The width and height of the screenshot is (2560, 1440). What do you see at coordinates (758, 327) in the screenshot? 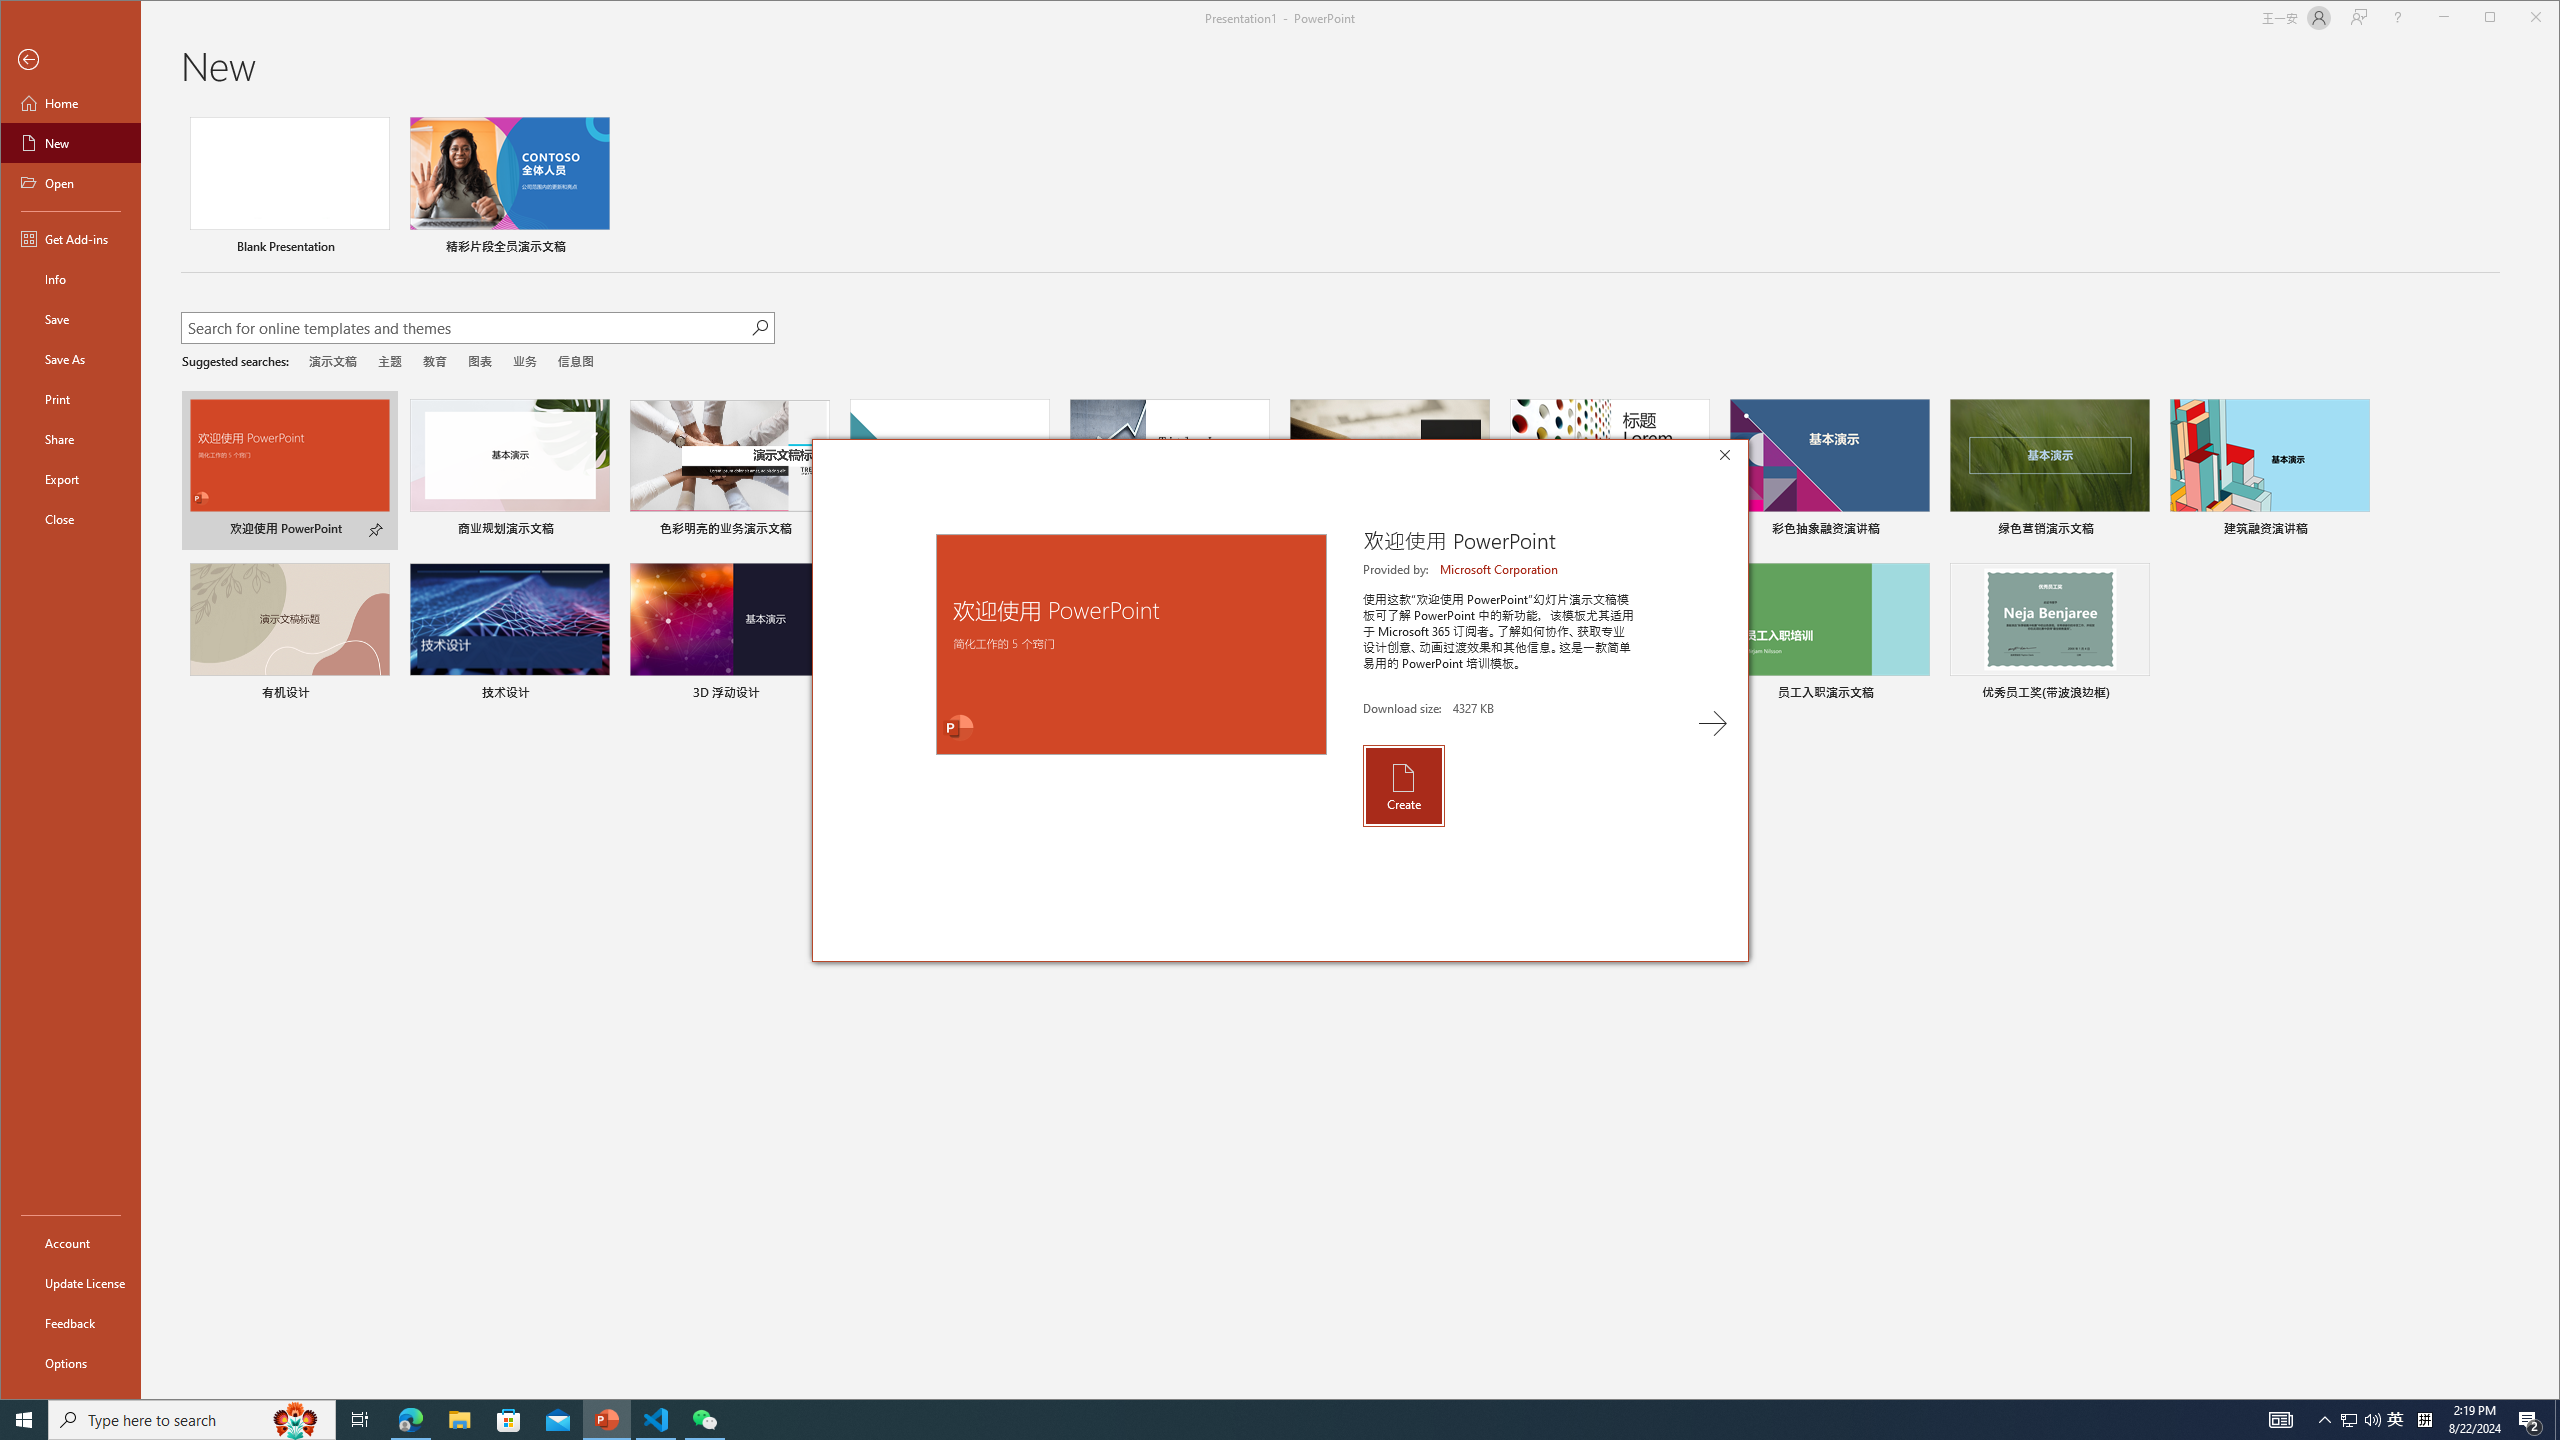
I see `Info` at bounding box center [758, 327].